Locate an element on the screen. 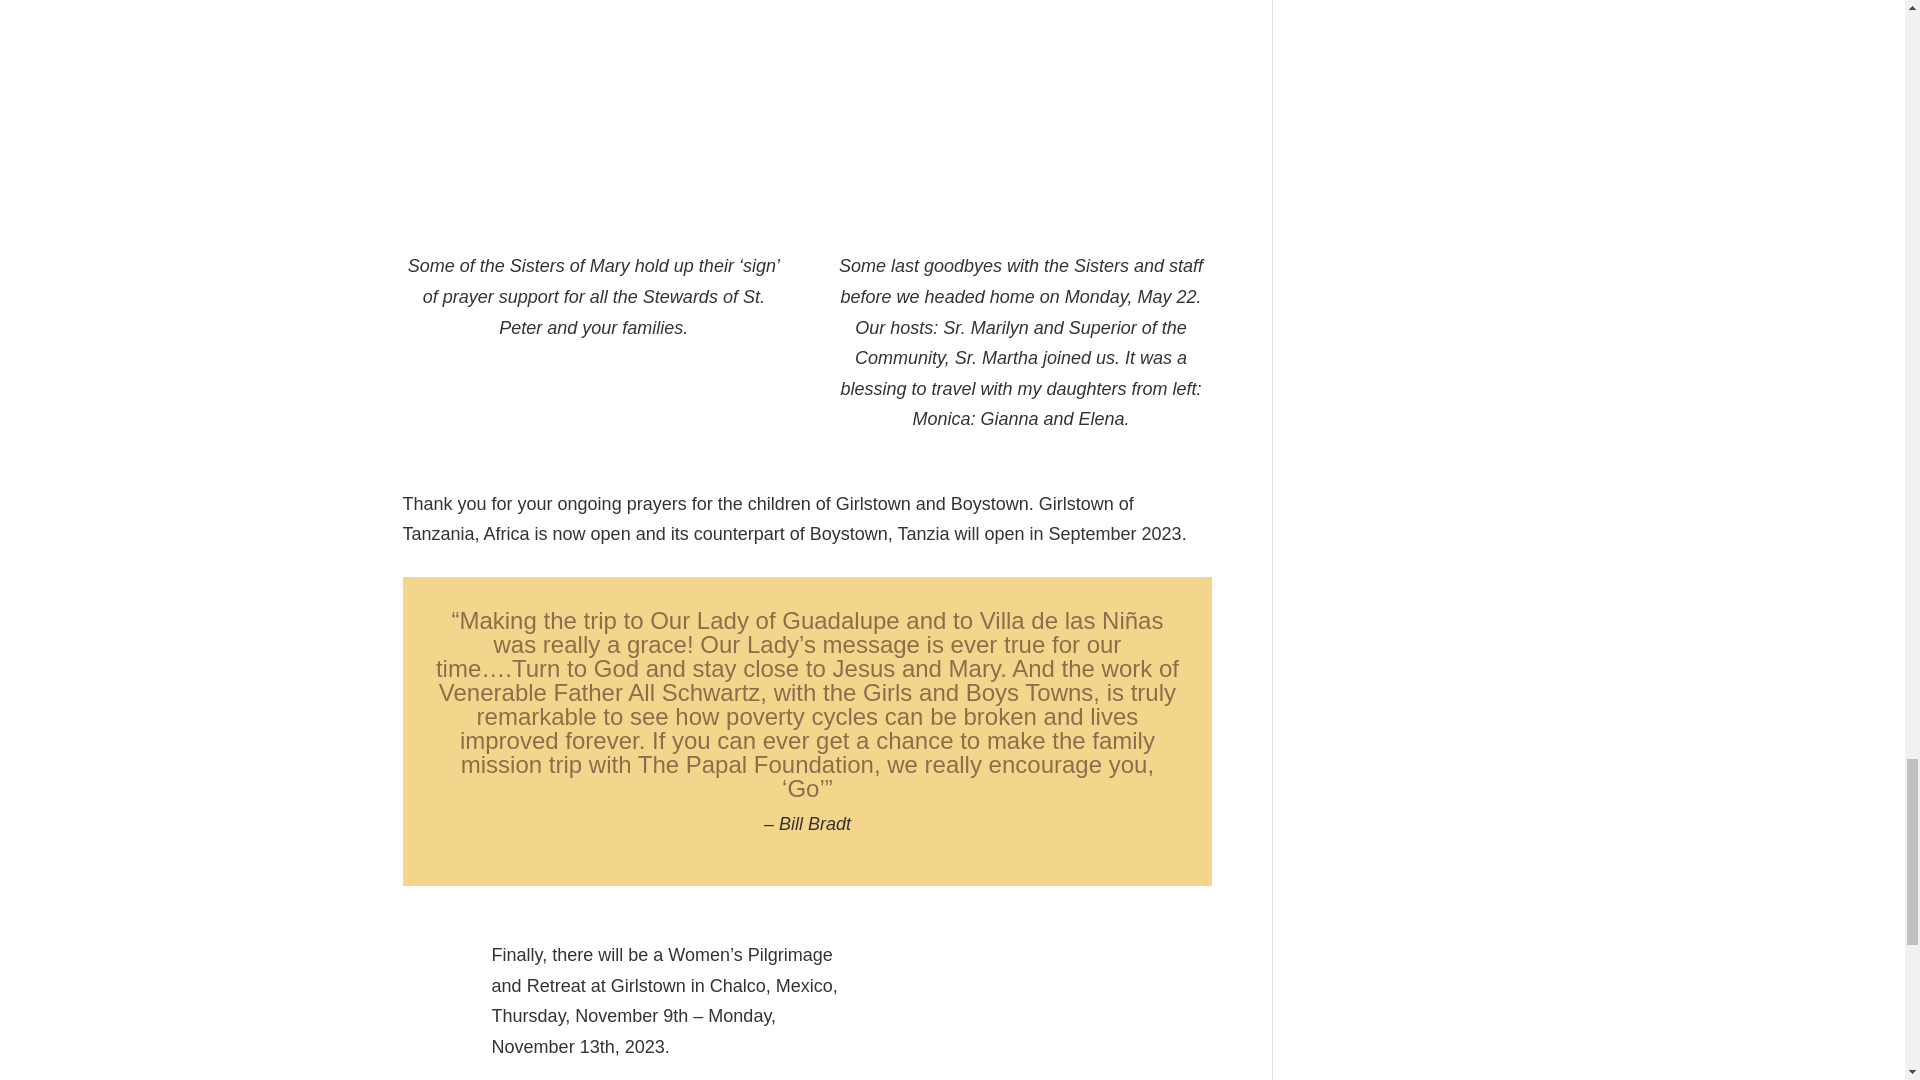 This screenshot has width=1920, height=1080. gif4 is located at coordinates (1021, 114).